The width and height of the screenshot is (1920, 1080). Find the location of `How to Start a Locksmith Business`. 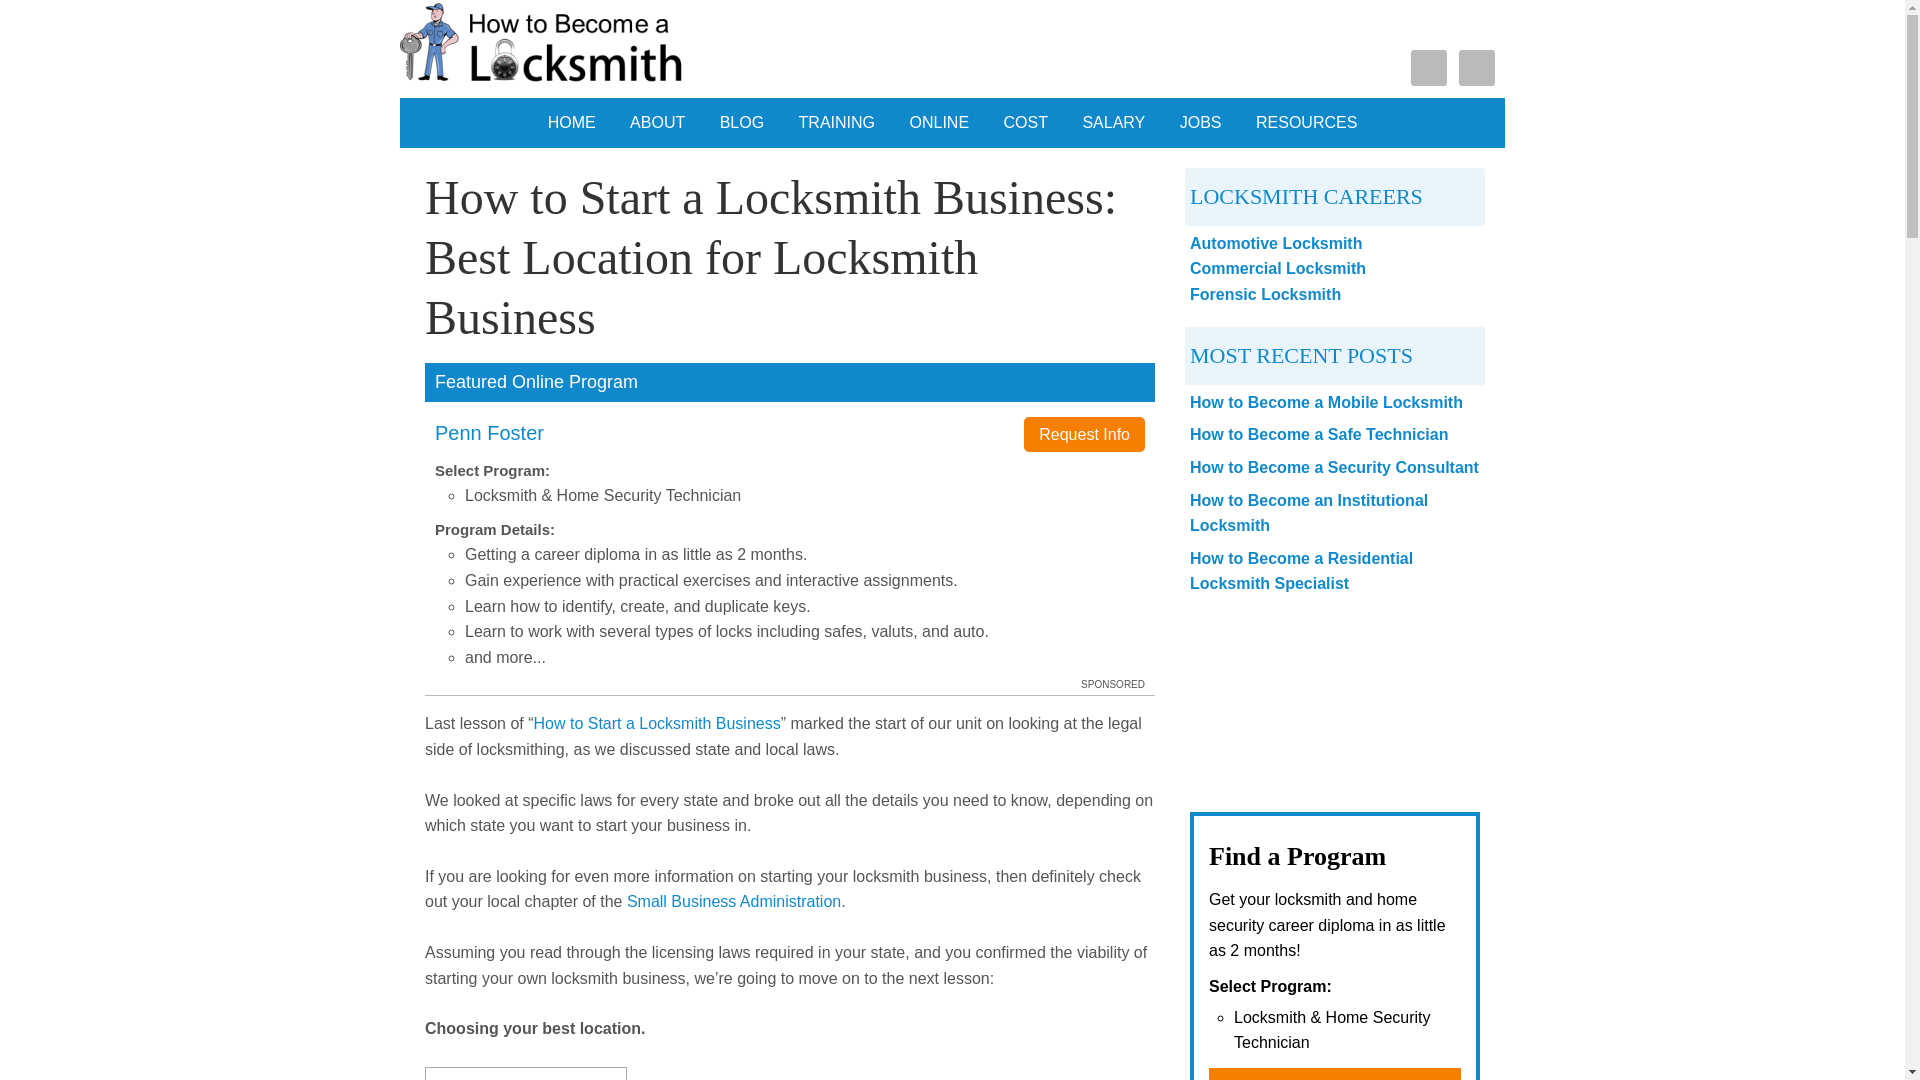

How to Start a Locksmith Business is located at coordinates (657, 723).